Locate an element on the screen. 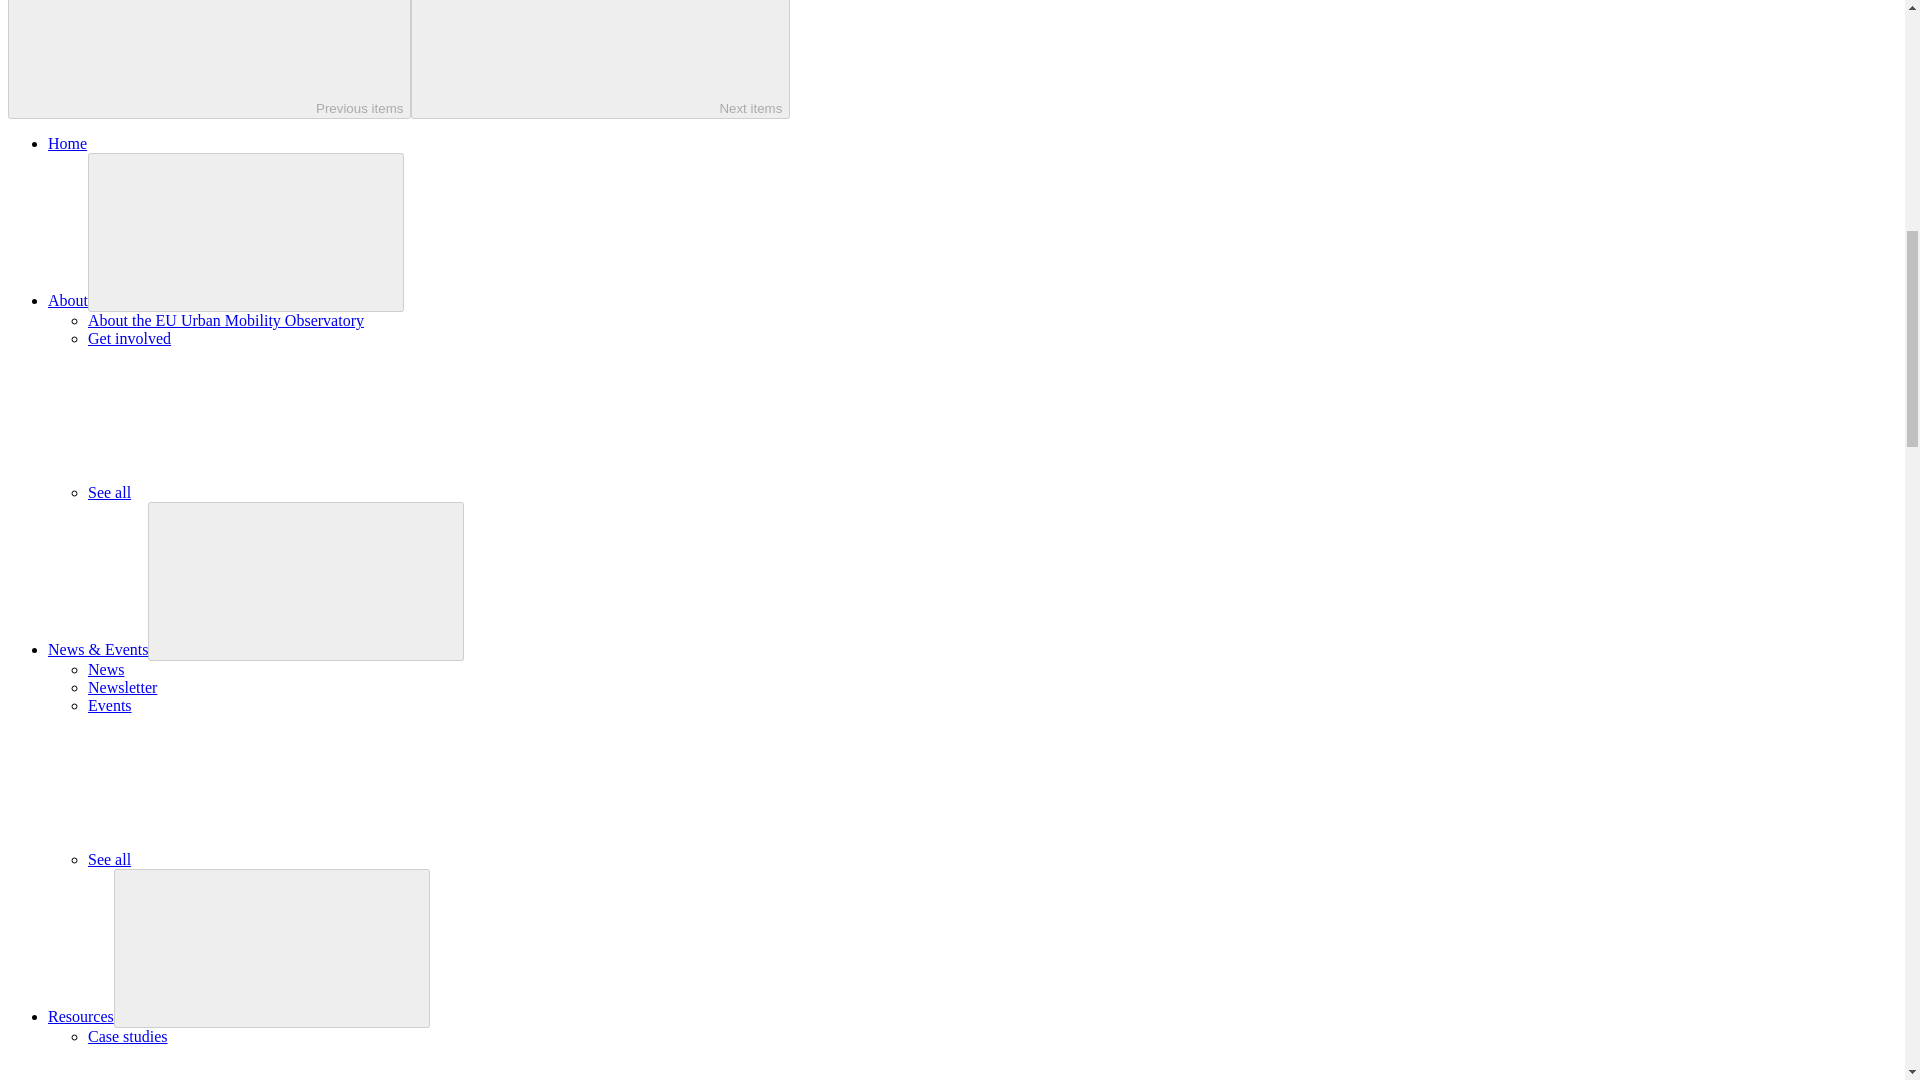 This screenshot has width=1920, height=1080. About the EU Urban Mobility Observatory is located at coordinates (226, 320).